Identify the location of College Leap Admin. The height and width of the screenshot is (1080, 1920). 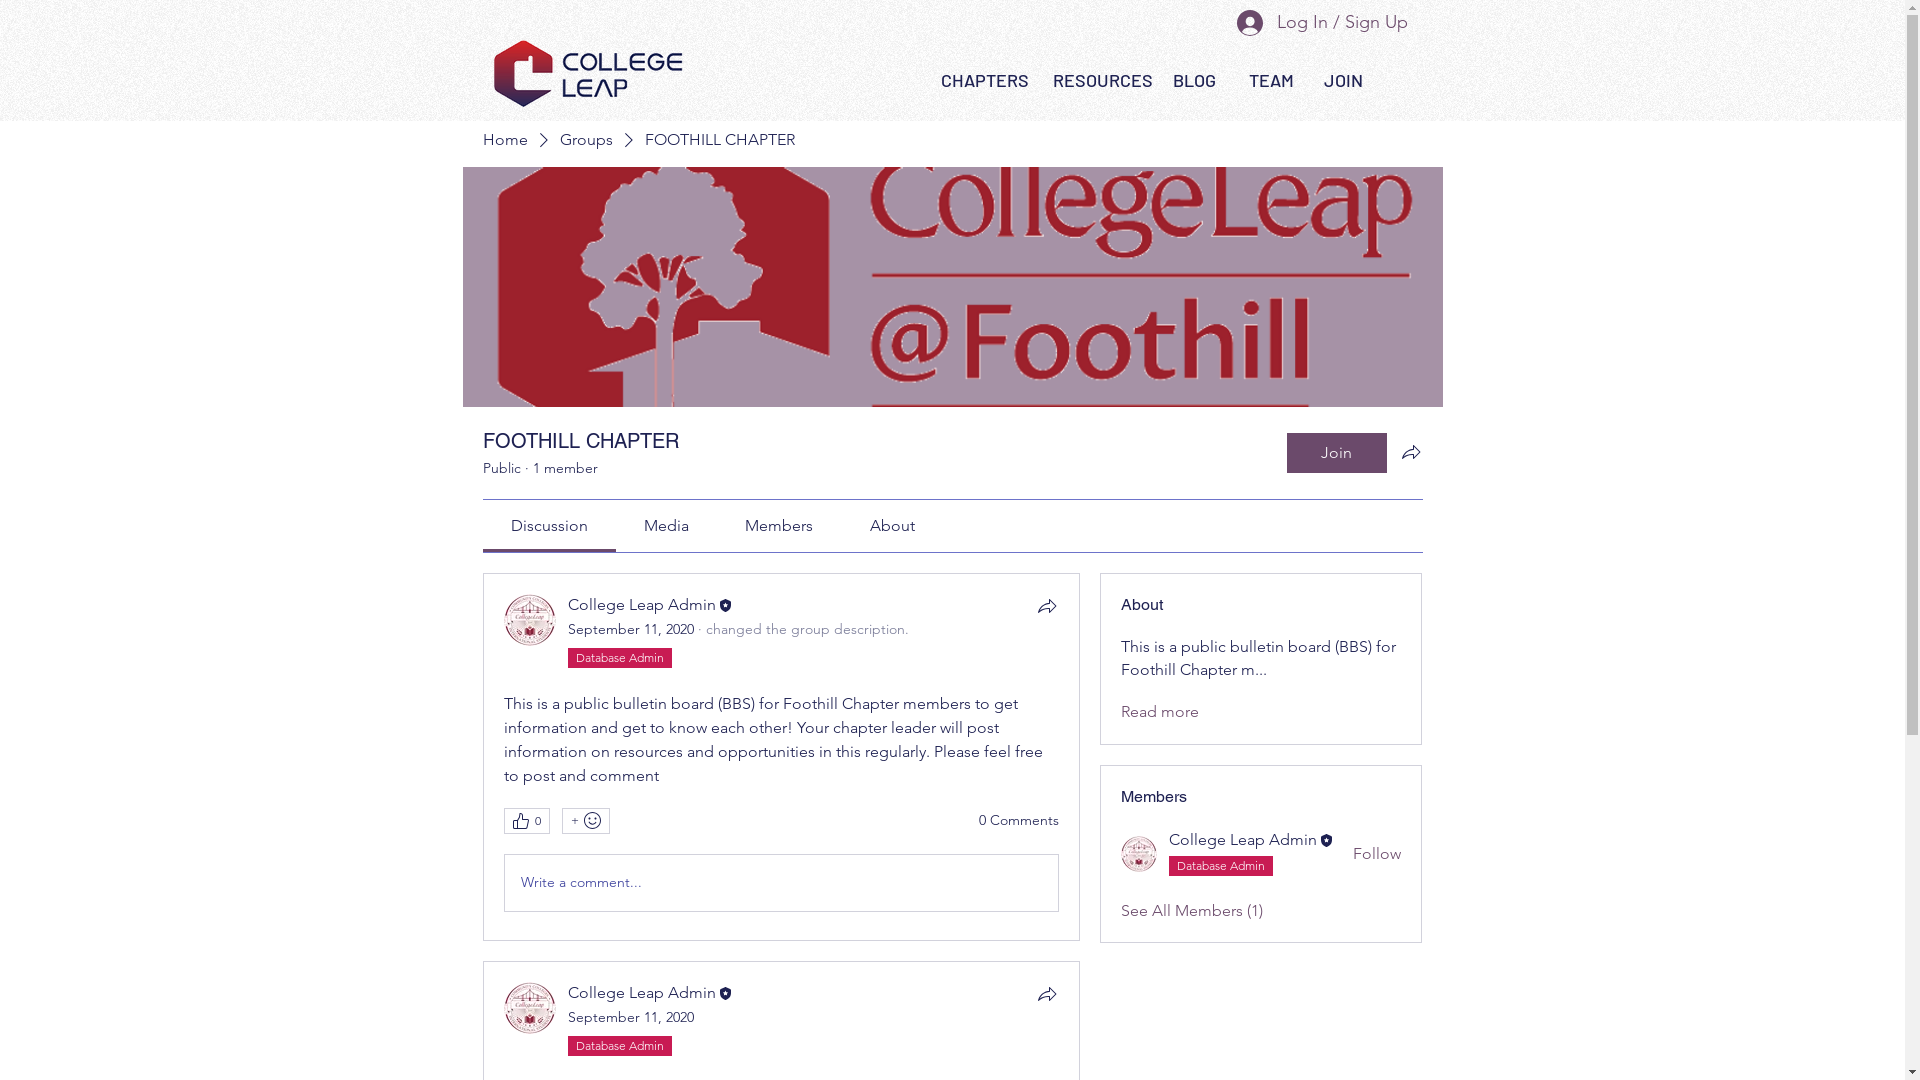
(642, 604).